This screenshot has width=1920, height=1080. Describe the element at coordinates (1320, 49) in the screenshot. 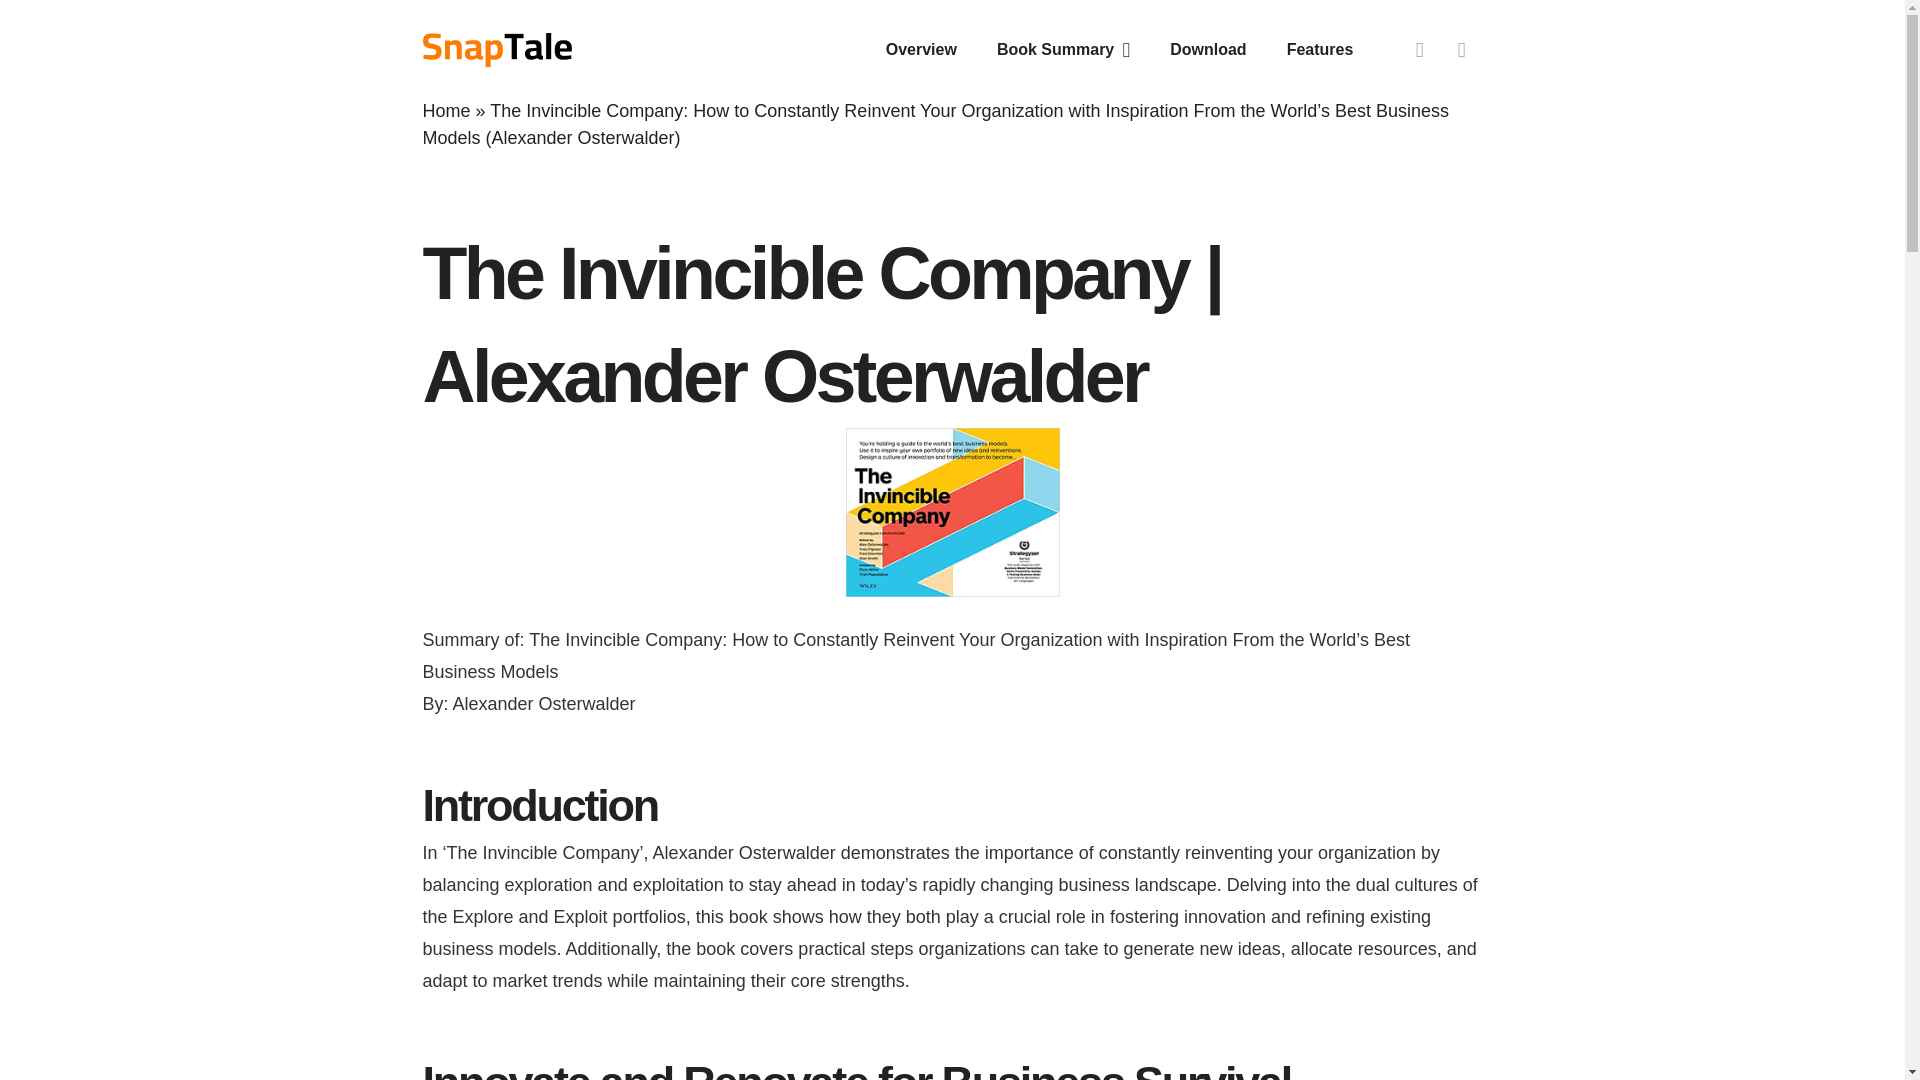

I see `Features` at that location.